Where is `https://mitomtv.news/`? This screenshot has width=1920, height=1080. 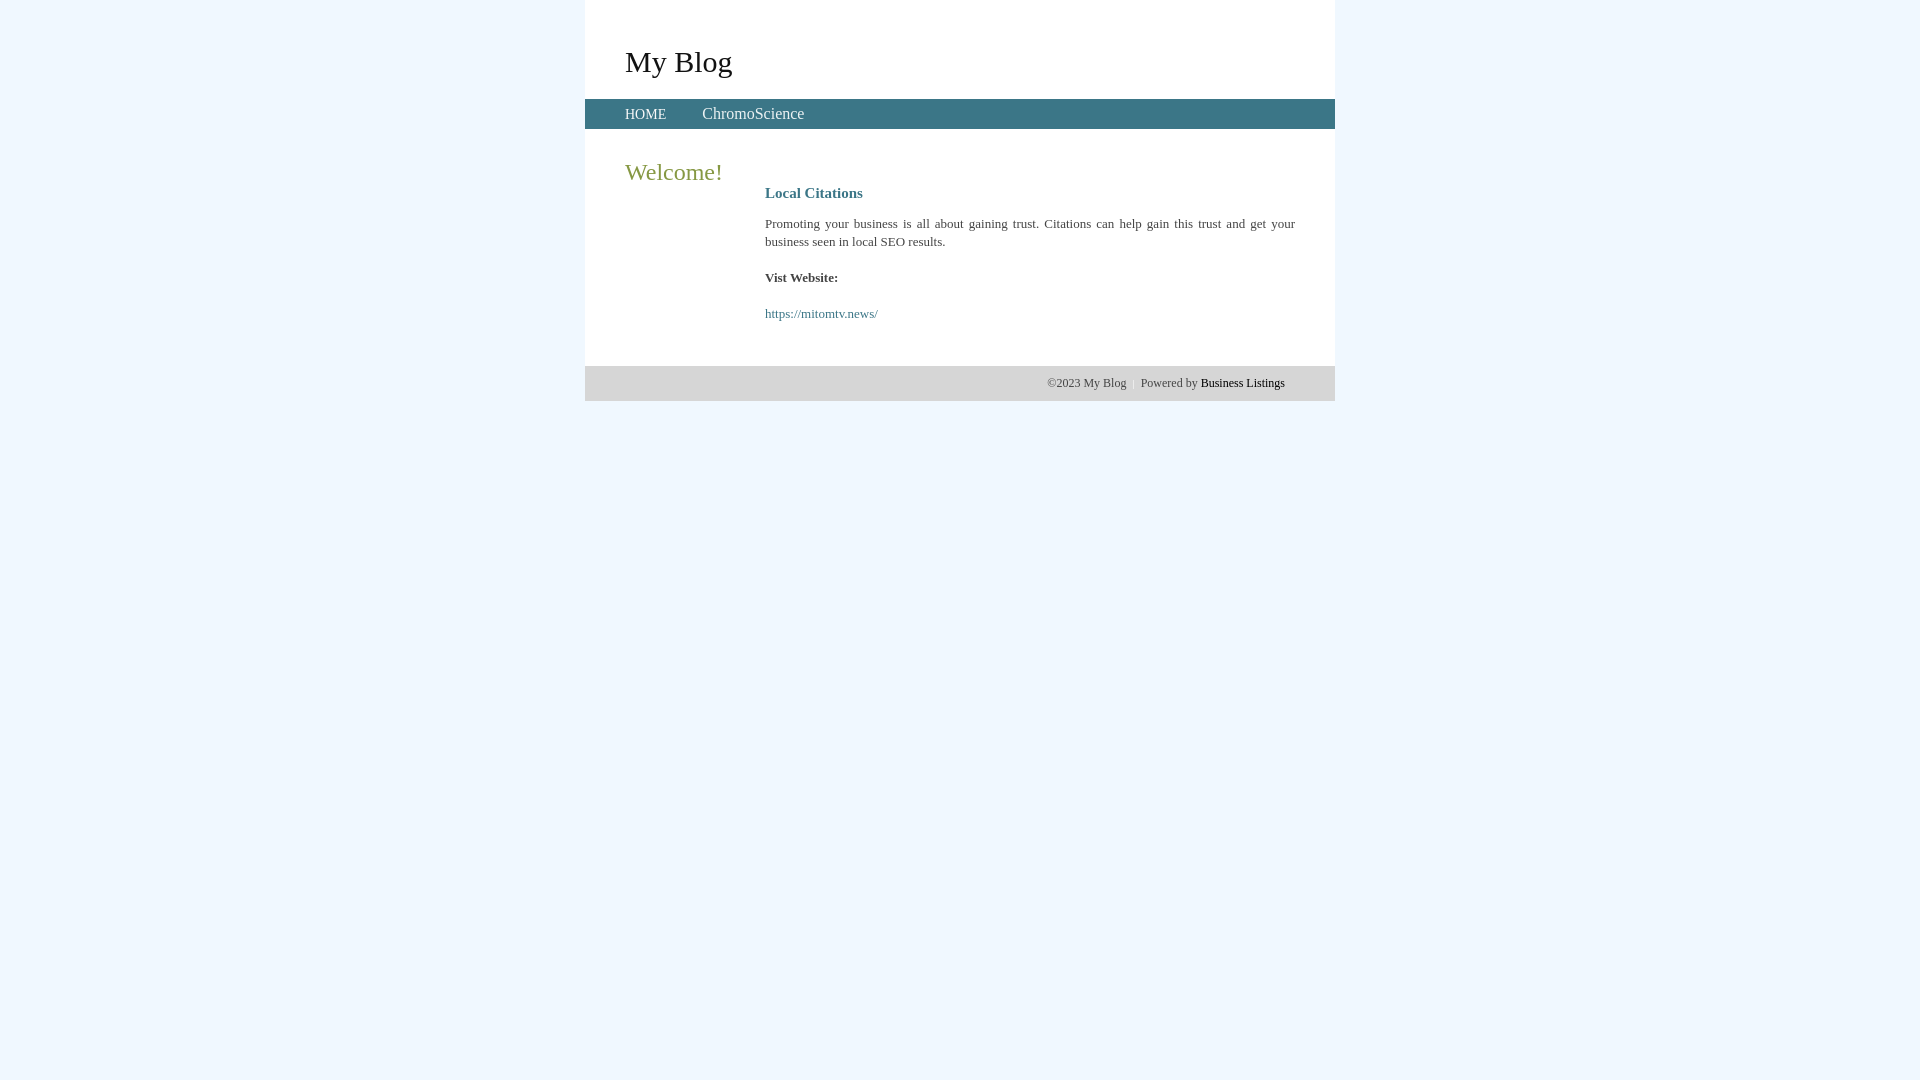
https://mitomtv.news/ is located at coordinates (822, 314).